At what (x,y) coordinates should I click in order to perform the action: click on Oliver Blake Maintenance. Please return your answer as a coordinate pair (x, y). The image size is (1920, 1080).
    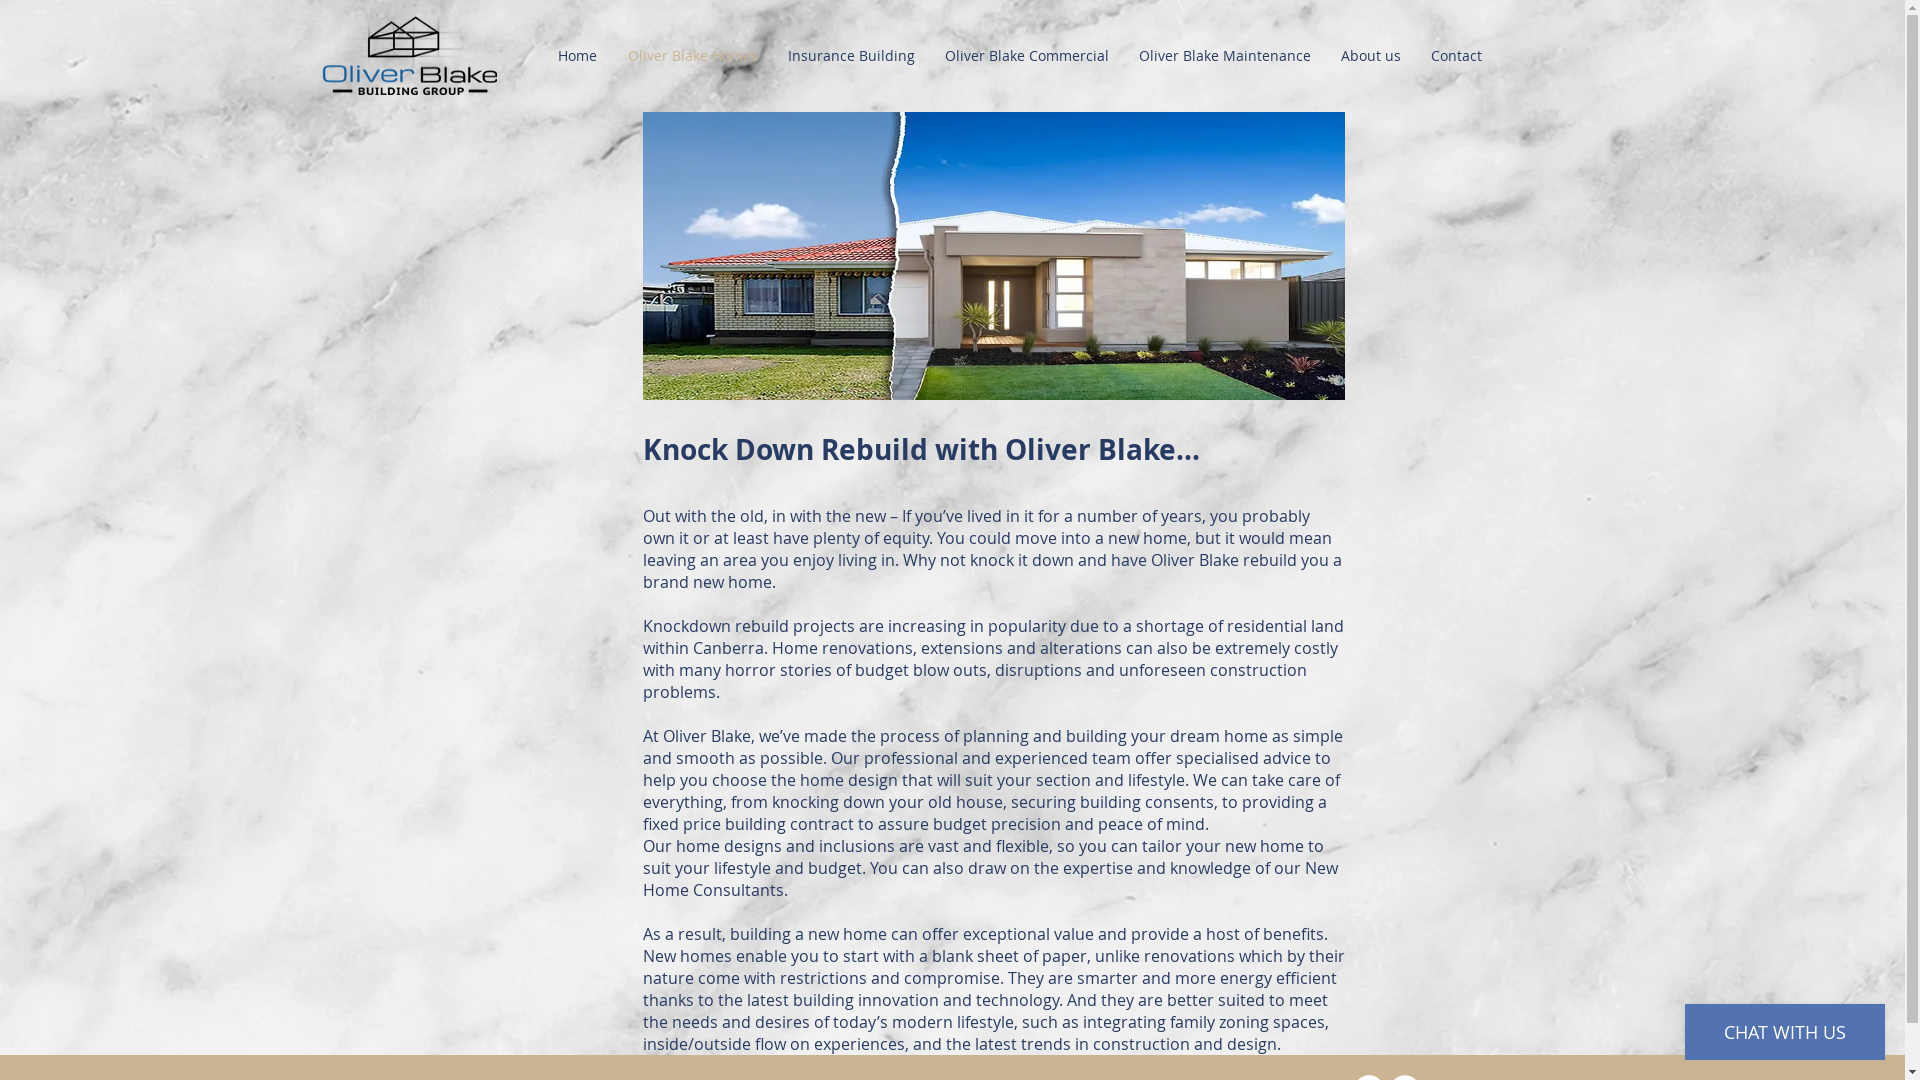
    Looking at the image, I should click on (1225, 56).